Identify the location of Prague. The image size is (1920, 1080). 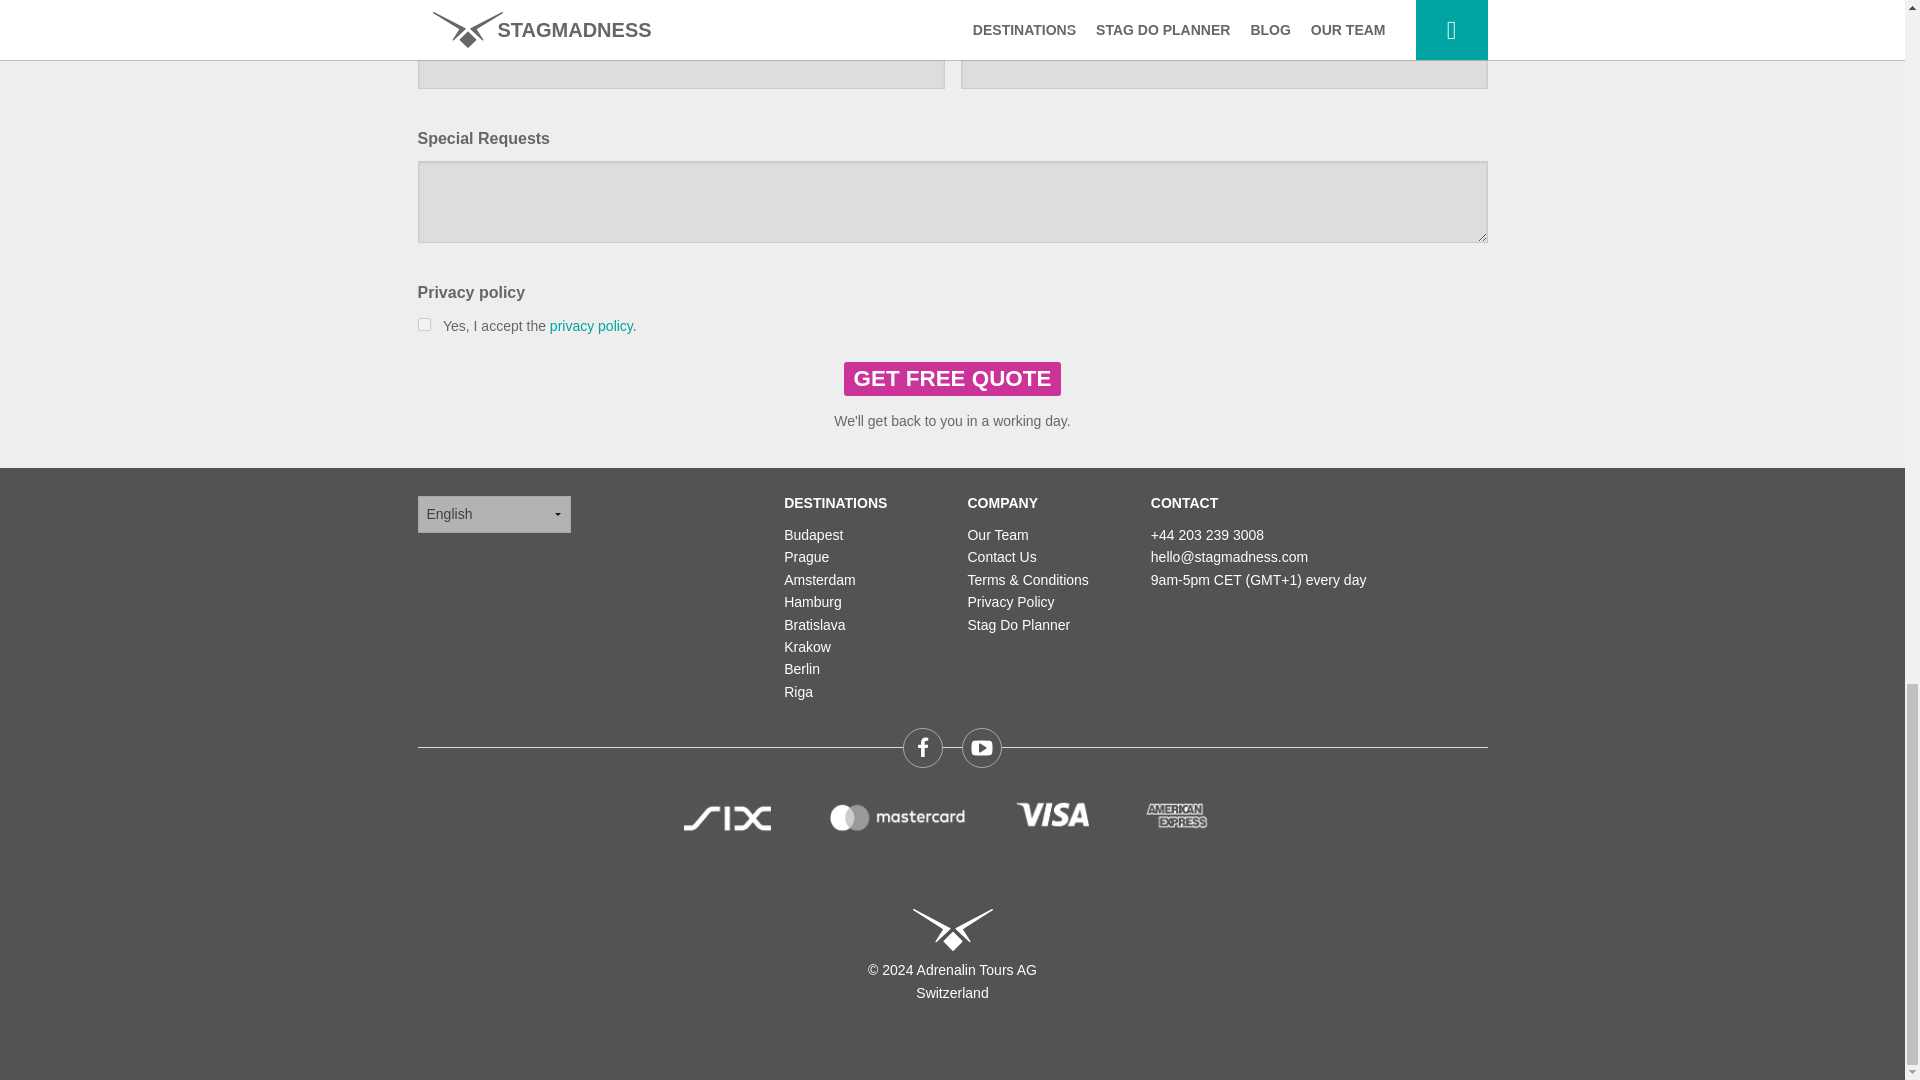
(806, 556).